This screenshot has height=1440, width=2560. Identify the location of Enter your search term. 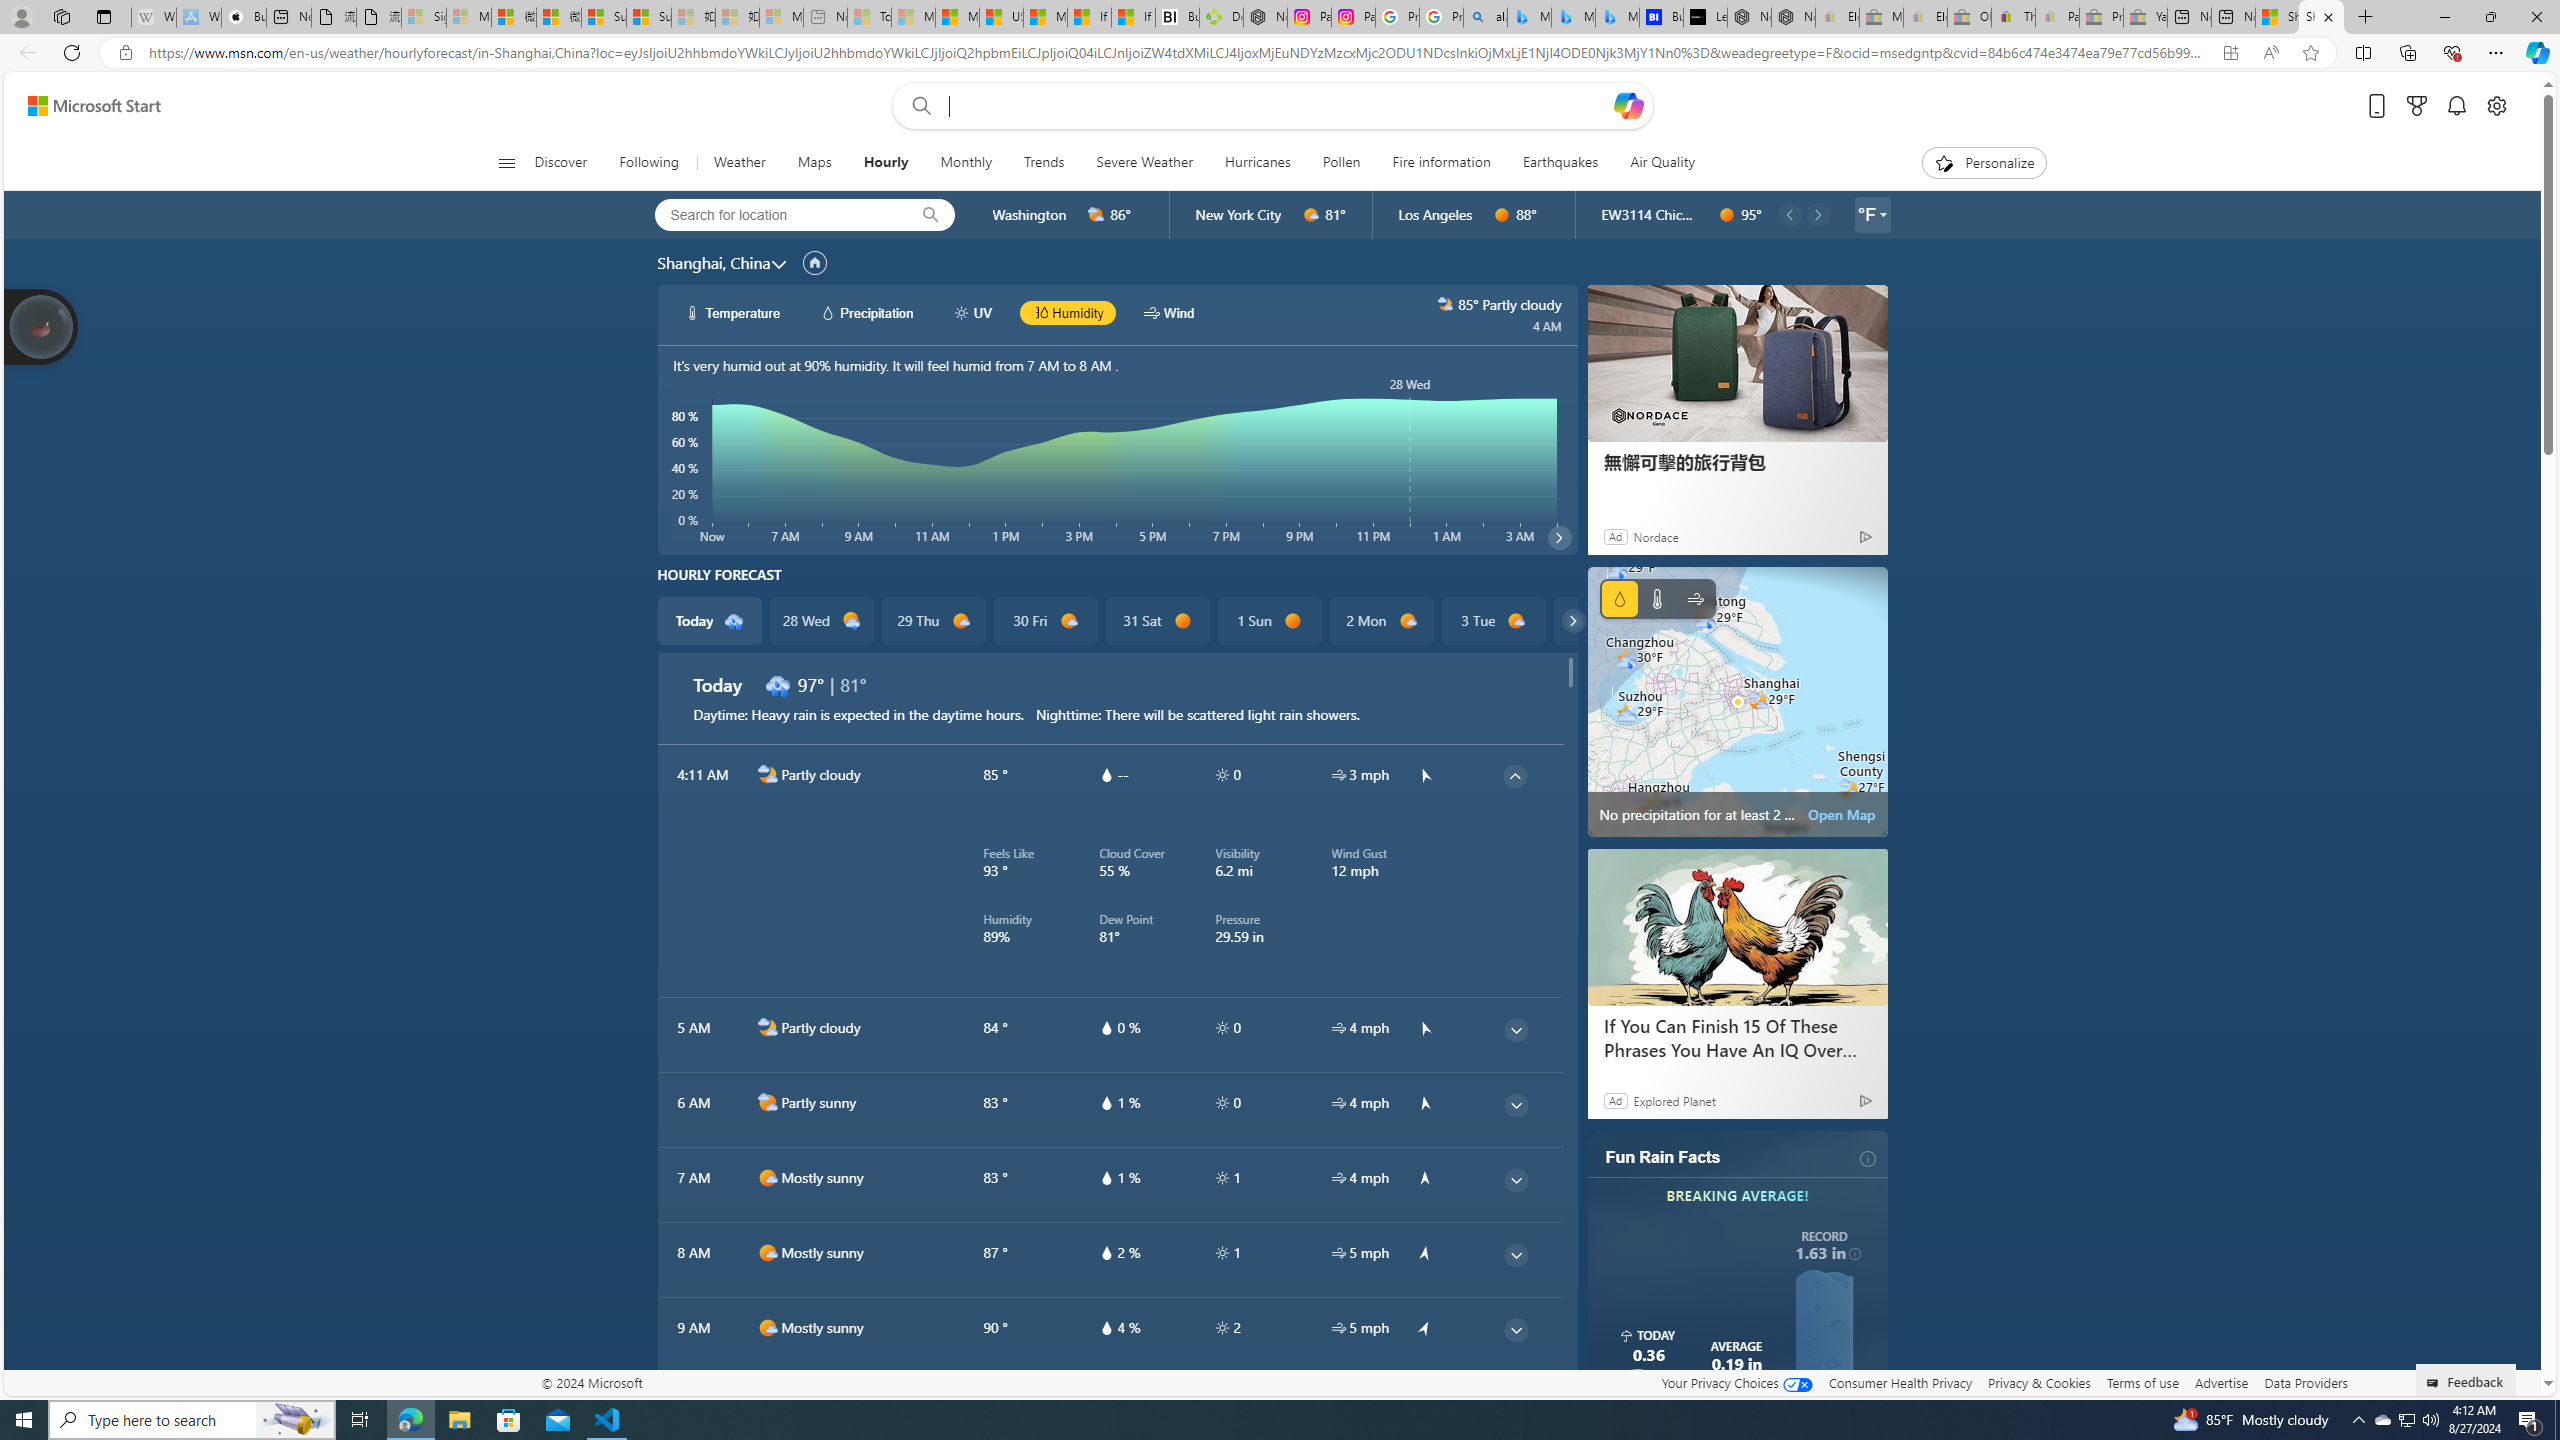
(1277, 106).